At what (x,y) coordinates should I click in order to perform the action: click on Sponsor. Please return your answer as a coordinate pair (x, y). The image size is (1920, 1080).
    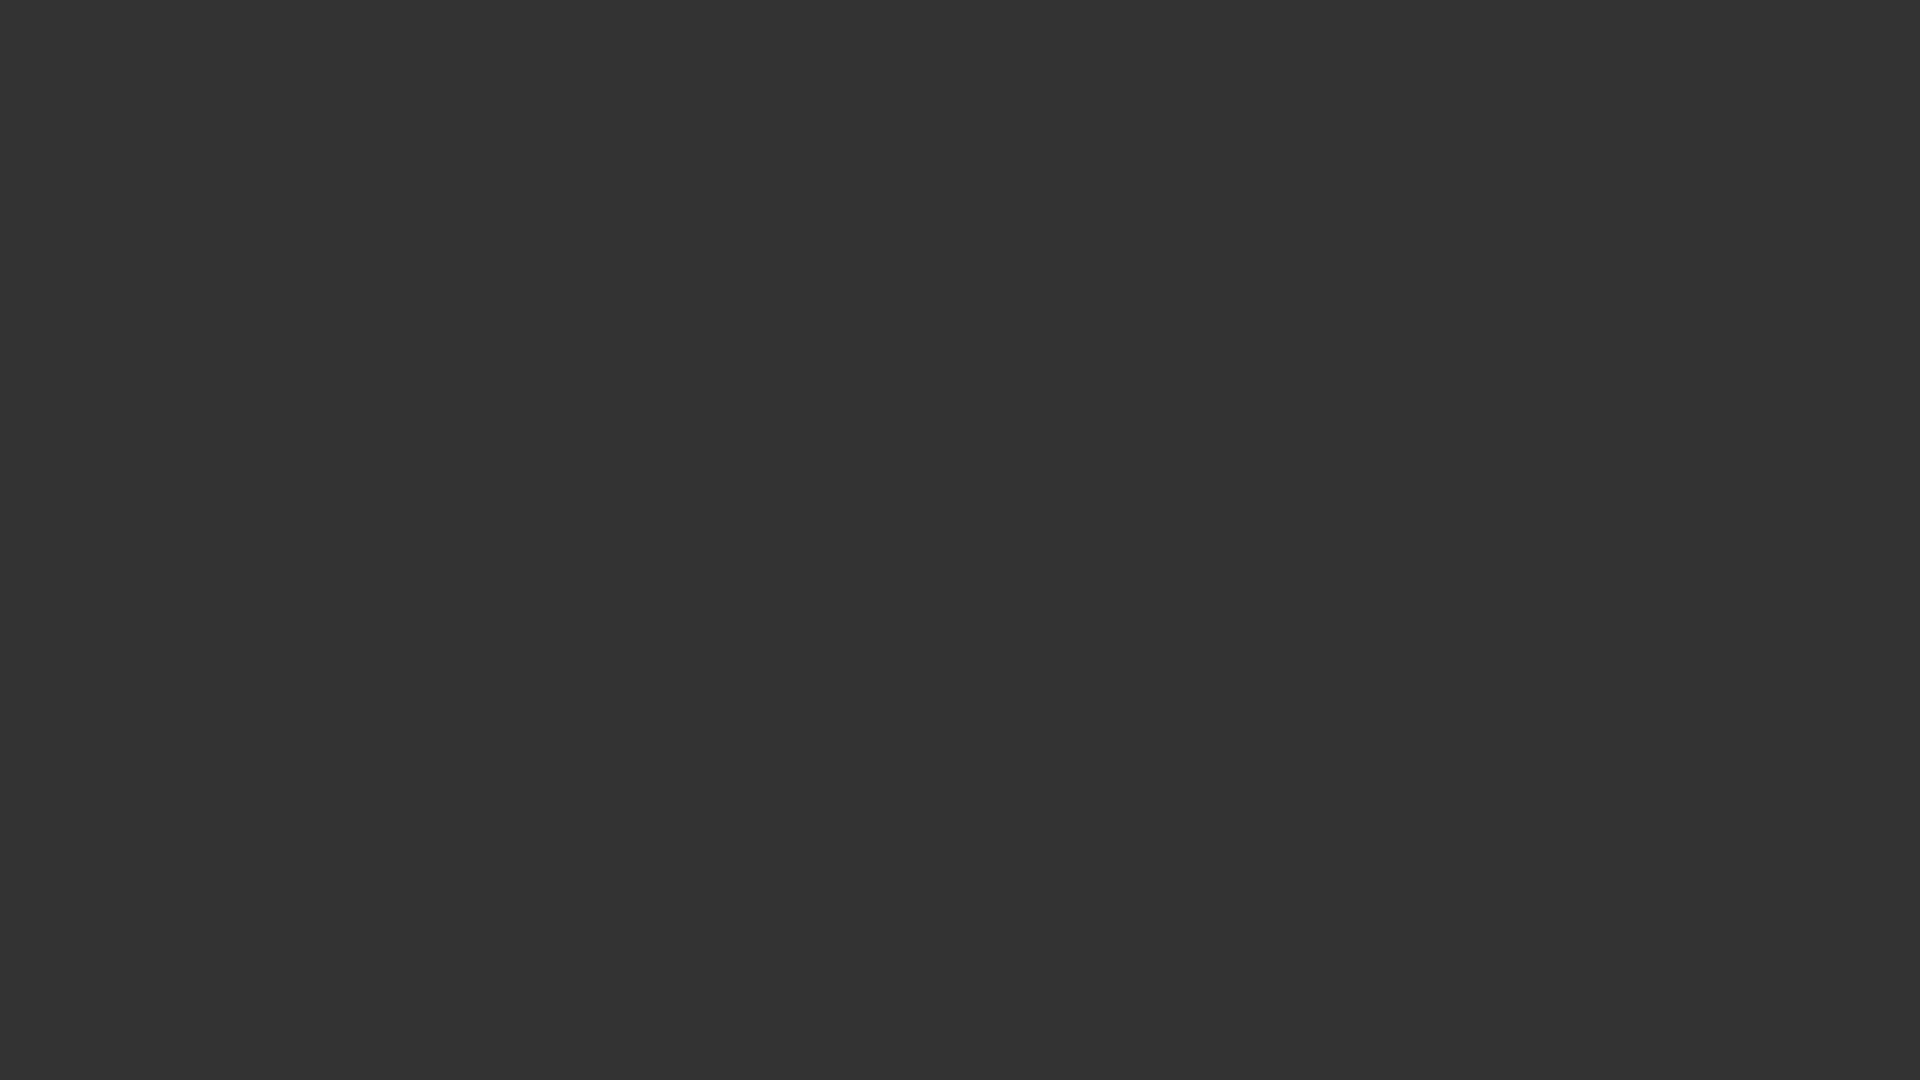
    Looking at the image, I should click on (66, 448).